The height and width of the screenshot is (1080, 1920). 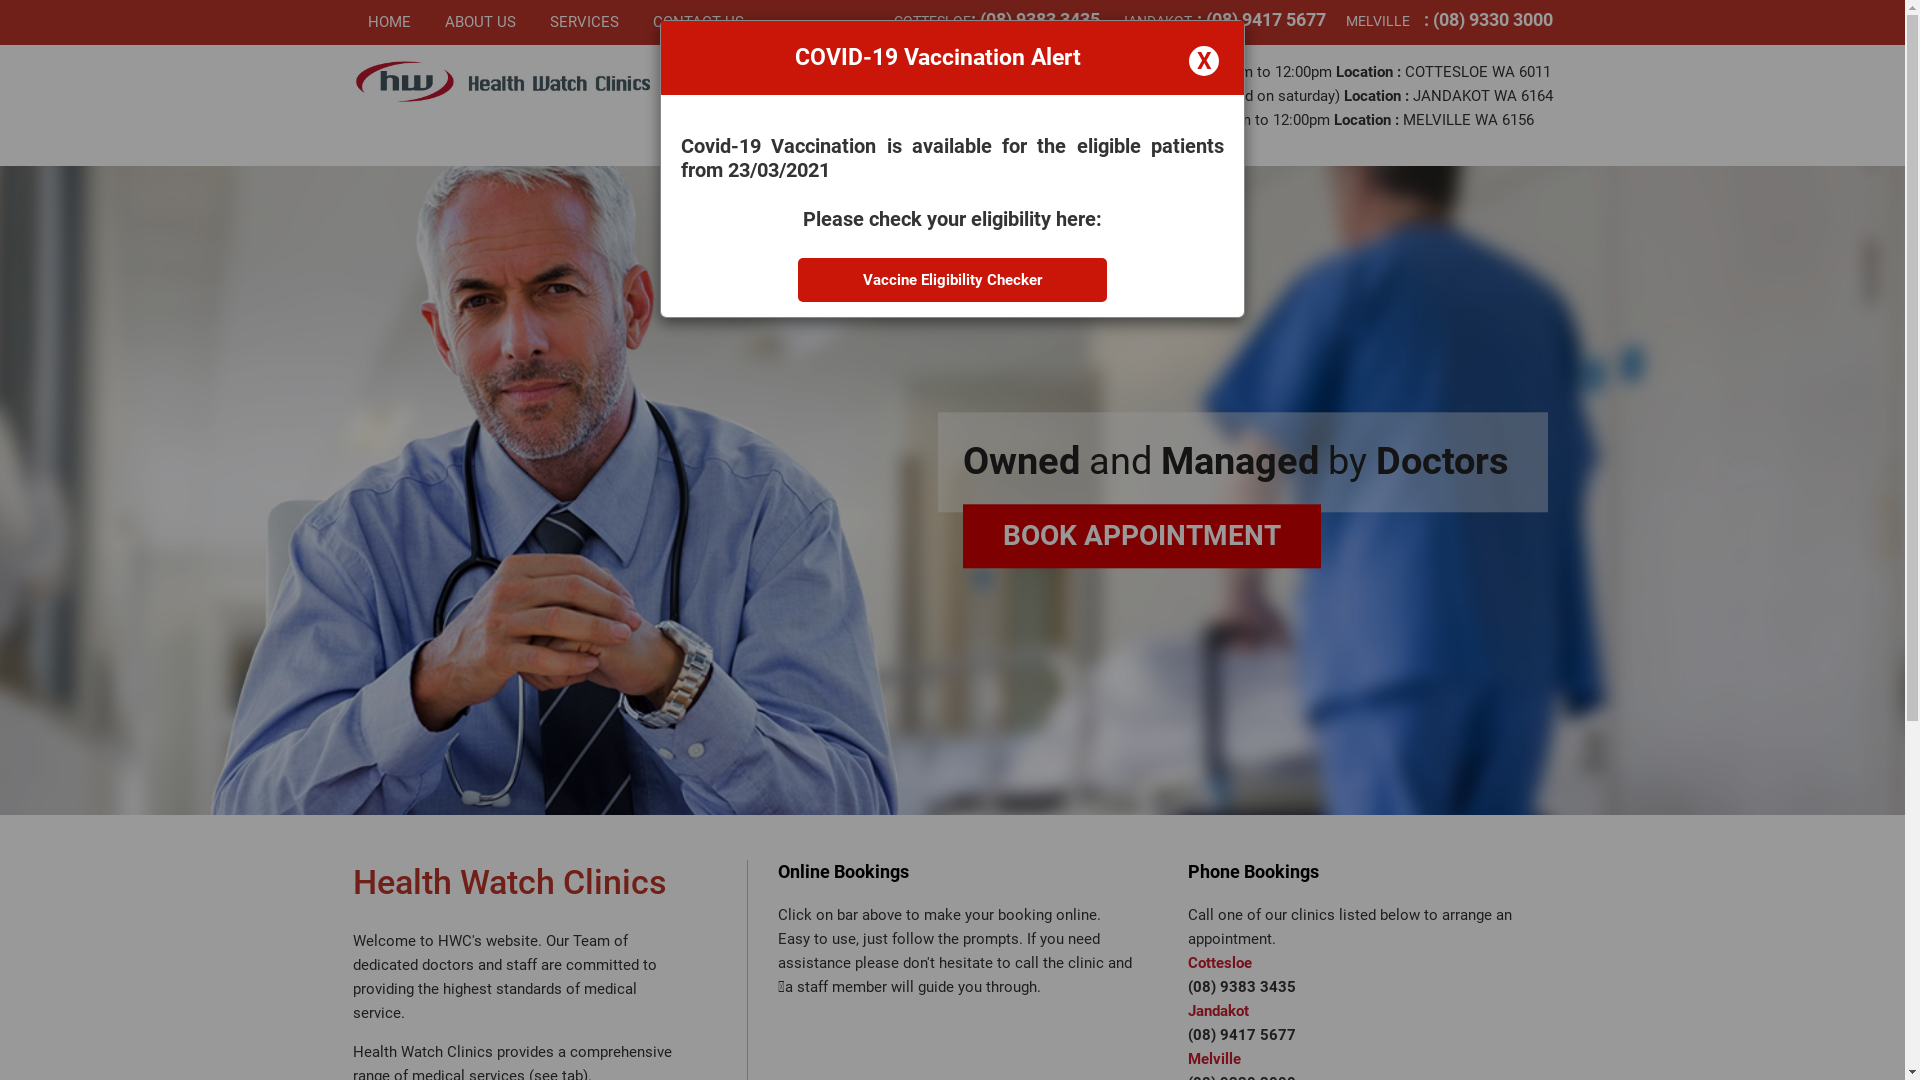 I want to click on Health Watch Clinics, so click(x=502, y=80).